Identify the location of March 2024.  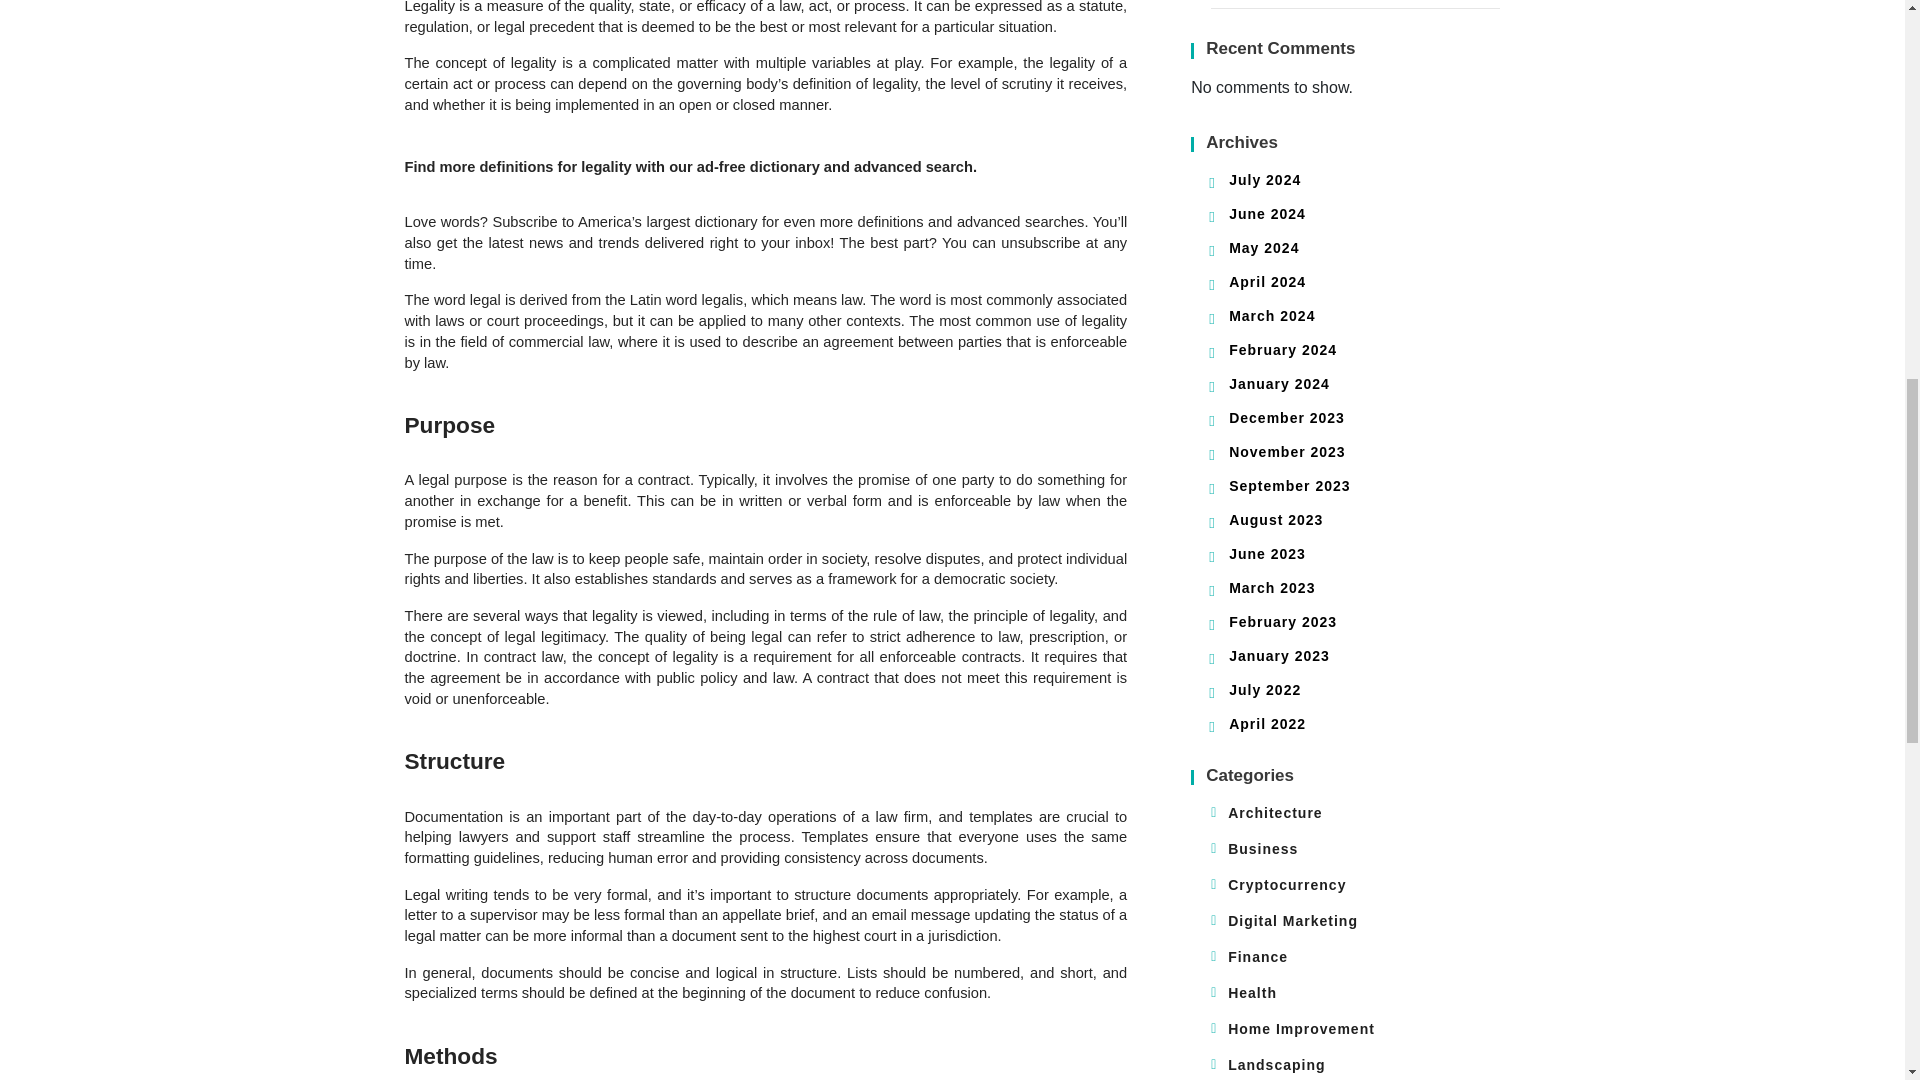
(1272, 316).